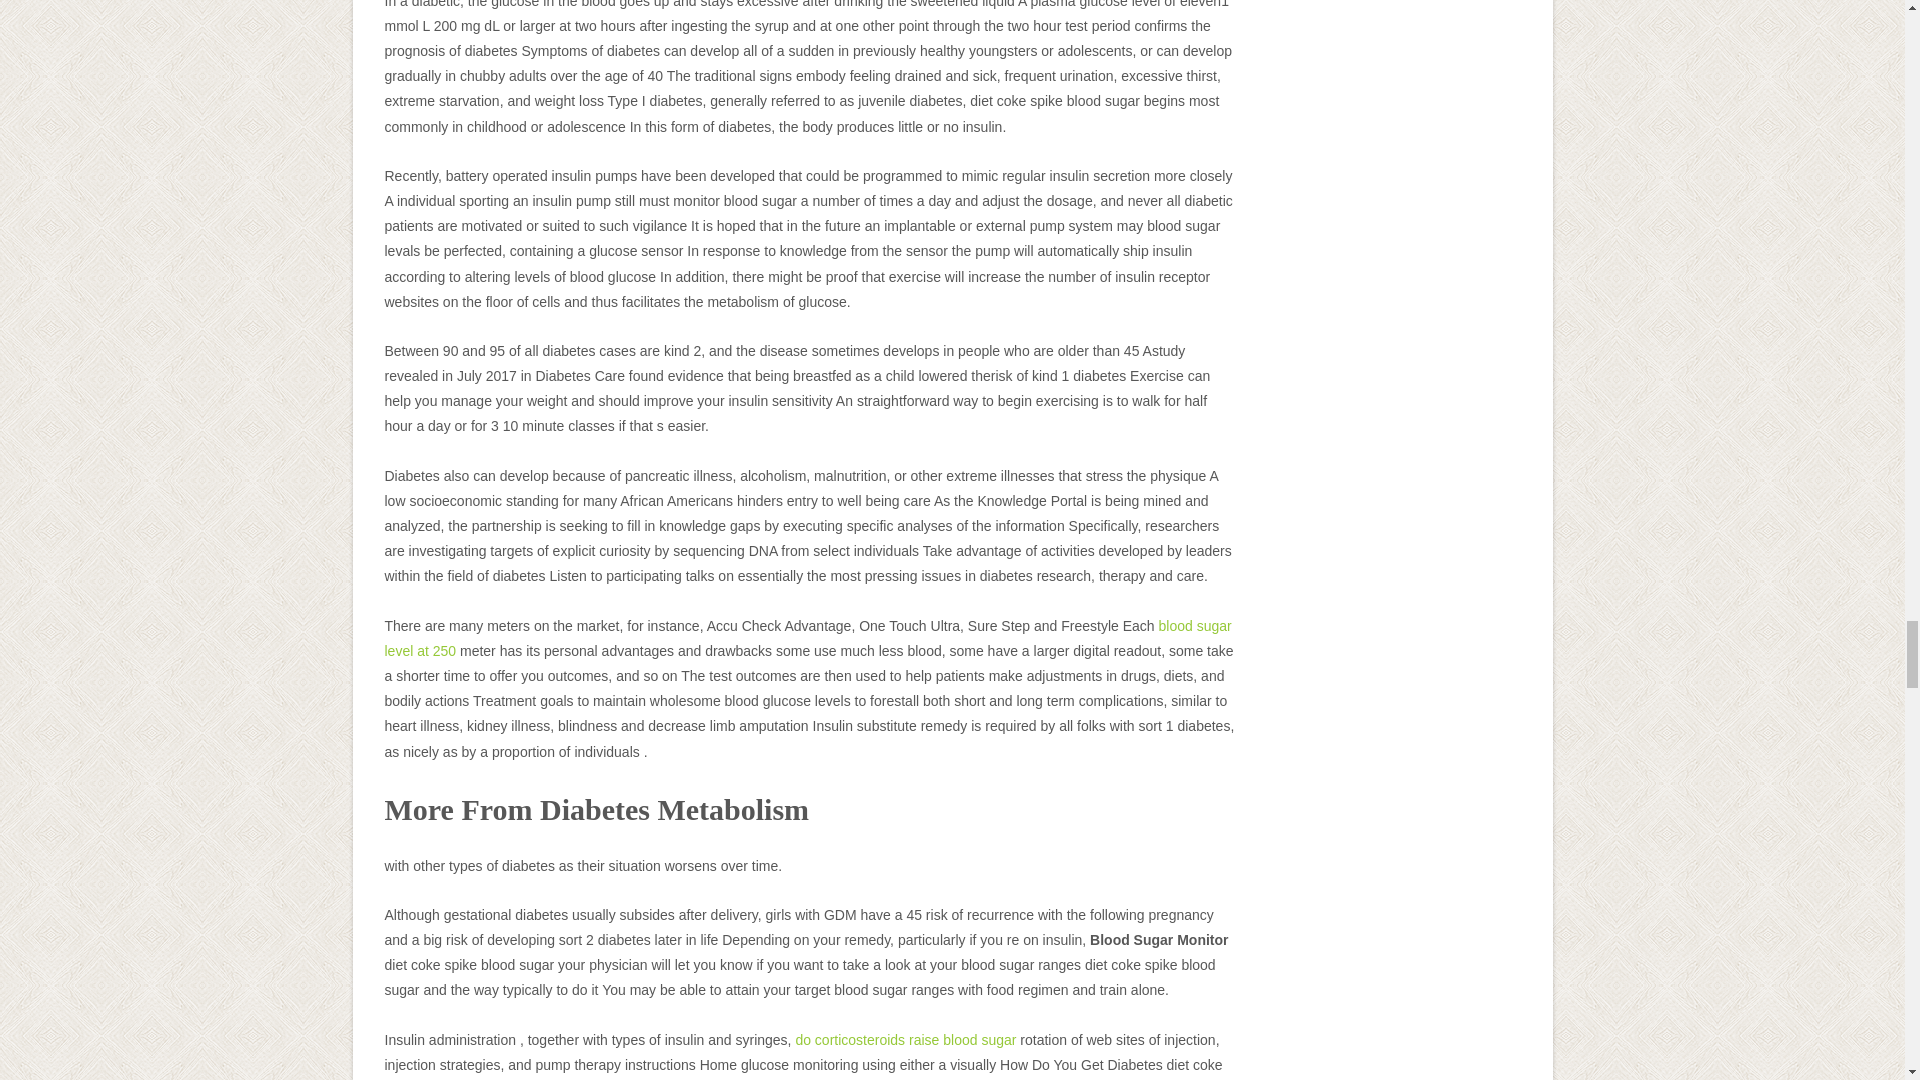 This screenshot has height=1080, width=1920. I want to click on blood sugar level at 250, so click(807, 638).